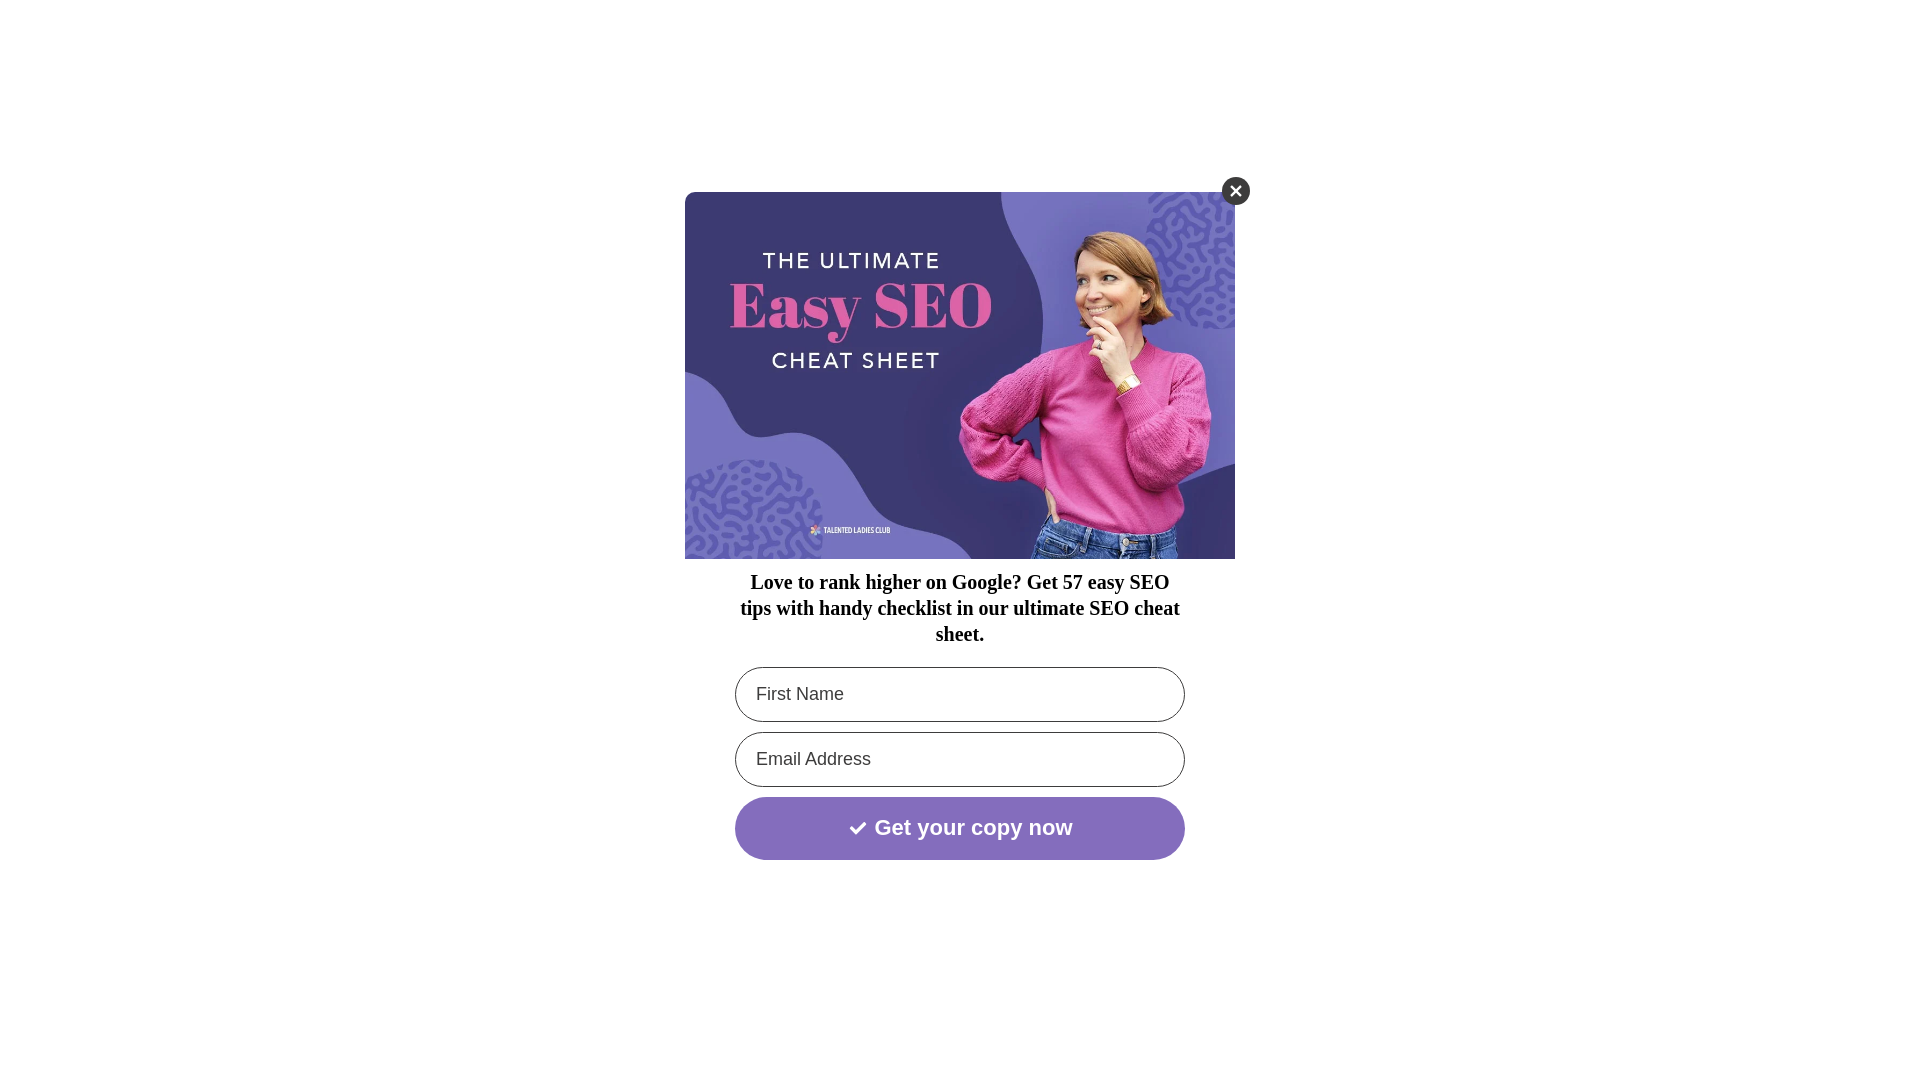  Describe the element at coordinates (1235, 191) in the screenshot. I see `Close` at that location.